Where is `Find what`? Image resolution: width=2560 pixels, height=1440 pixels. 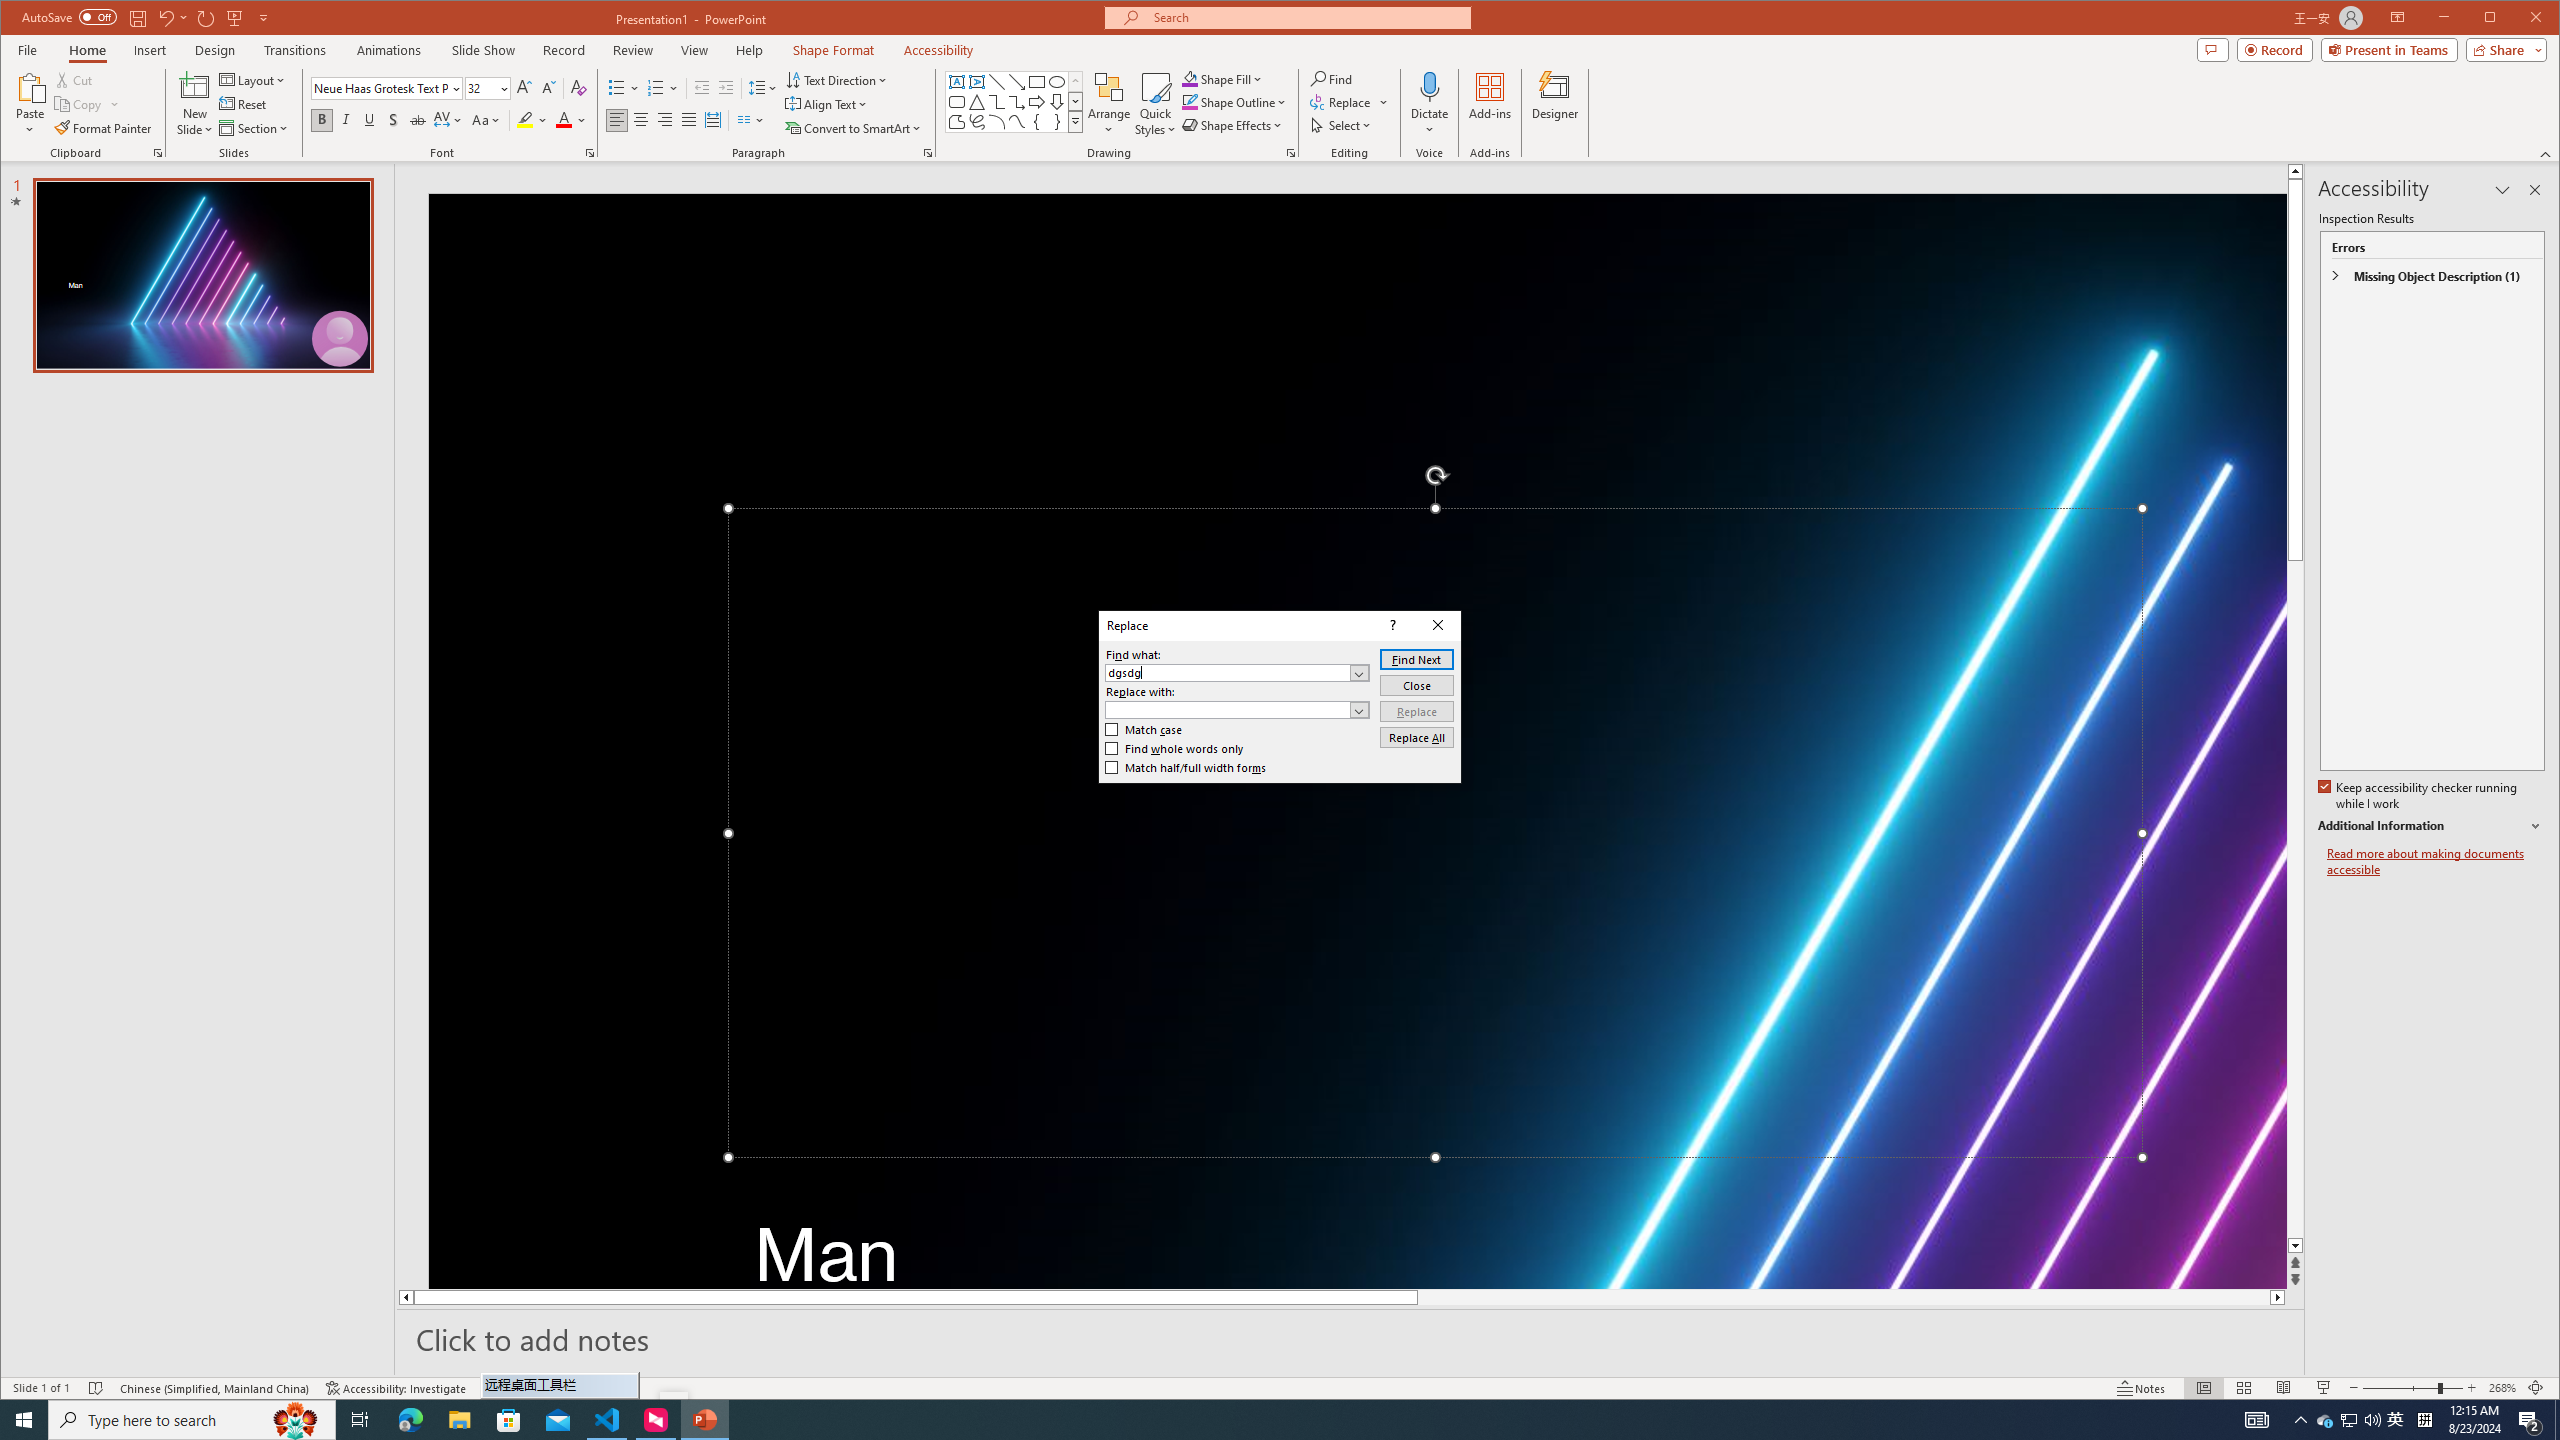
Find what is located at coordinates (1227, 673).